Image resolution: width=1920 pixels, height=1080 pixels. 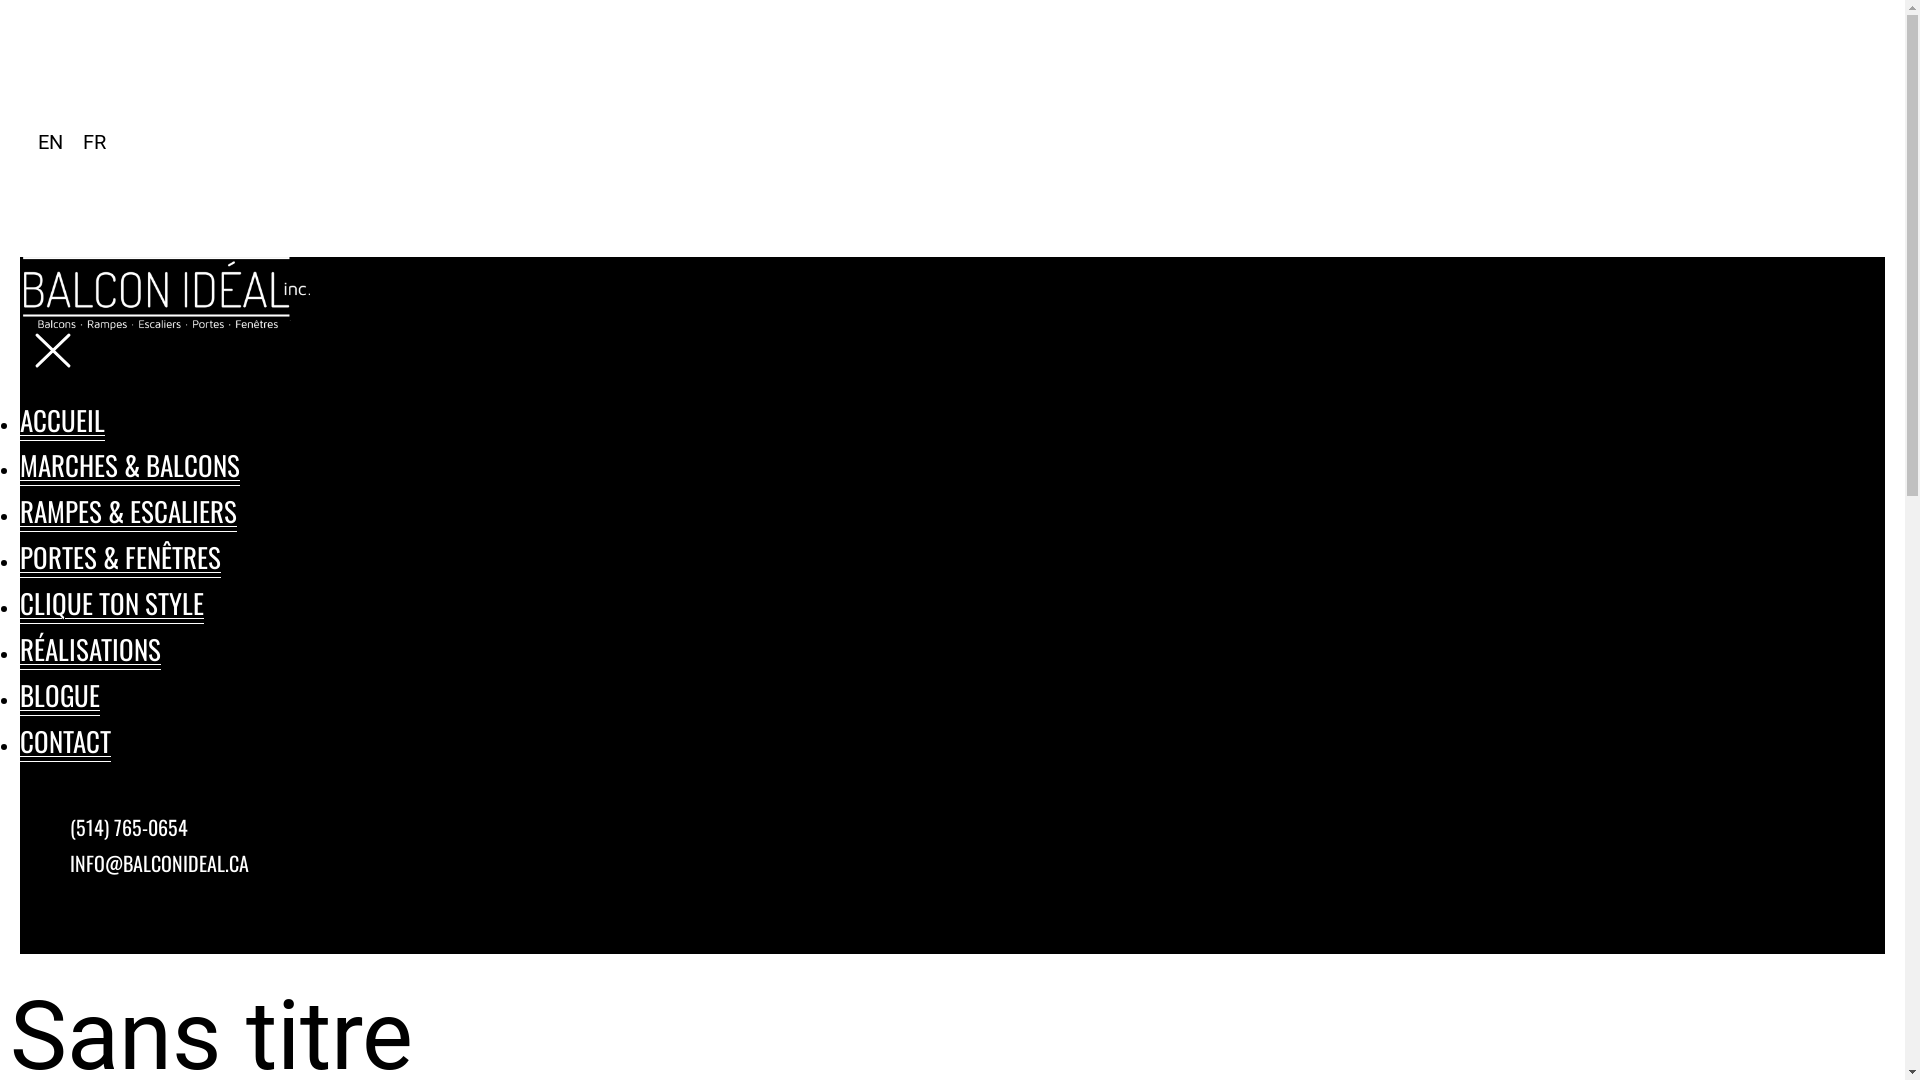 I want to click on ACCUEIL, so click(x=62, y=420).